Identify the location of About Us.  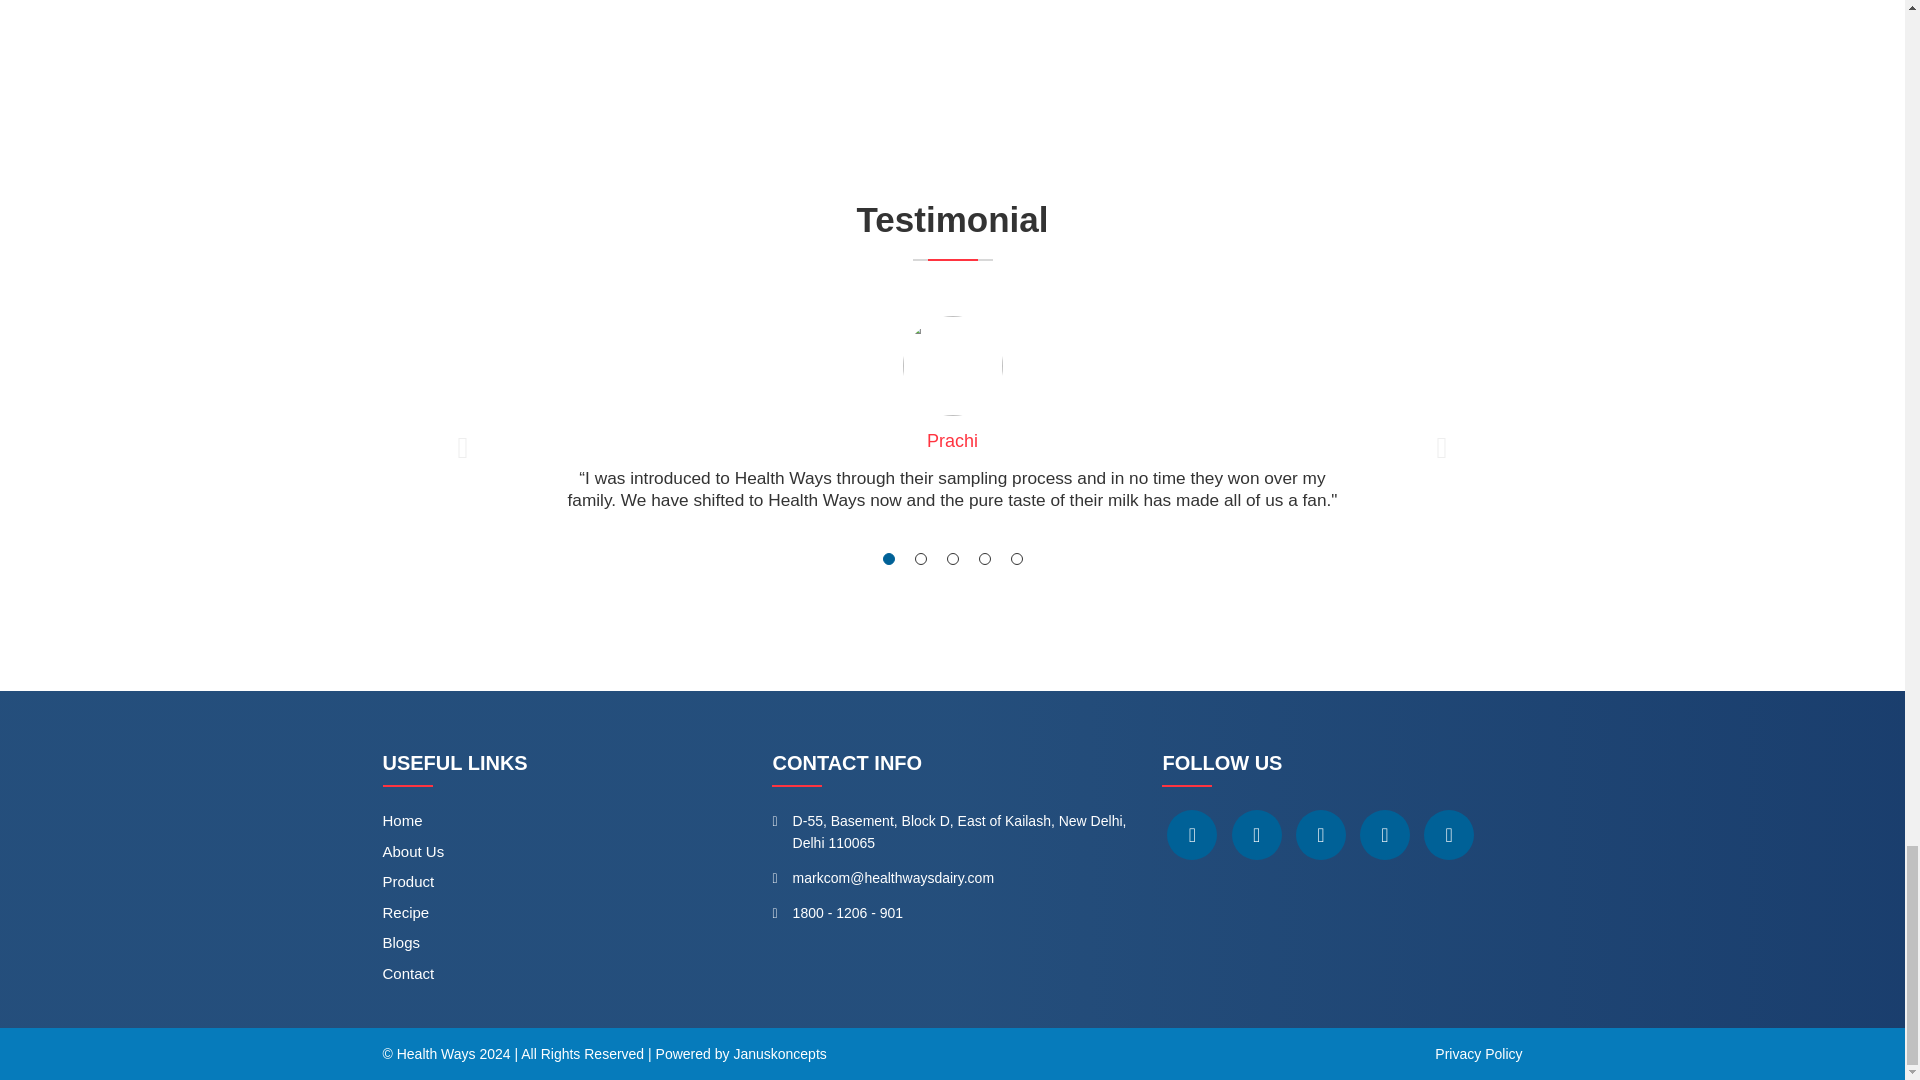
(412, 851).